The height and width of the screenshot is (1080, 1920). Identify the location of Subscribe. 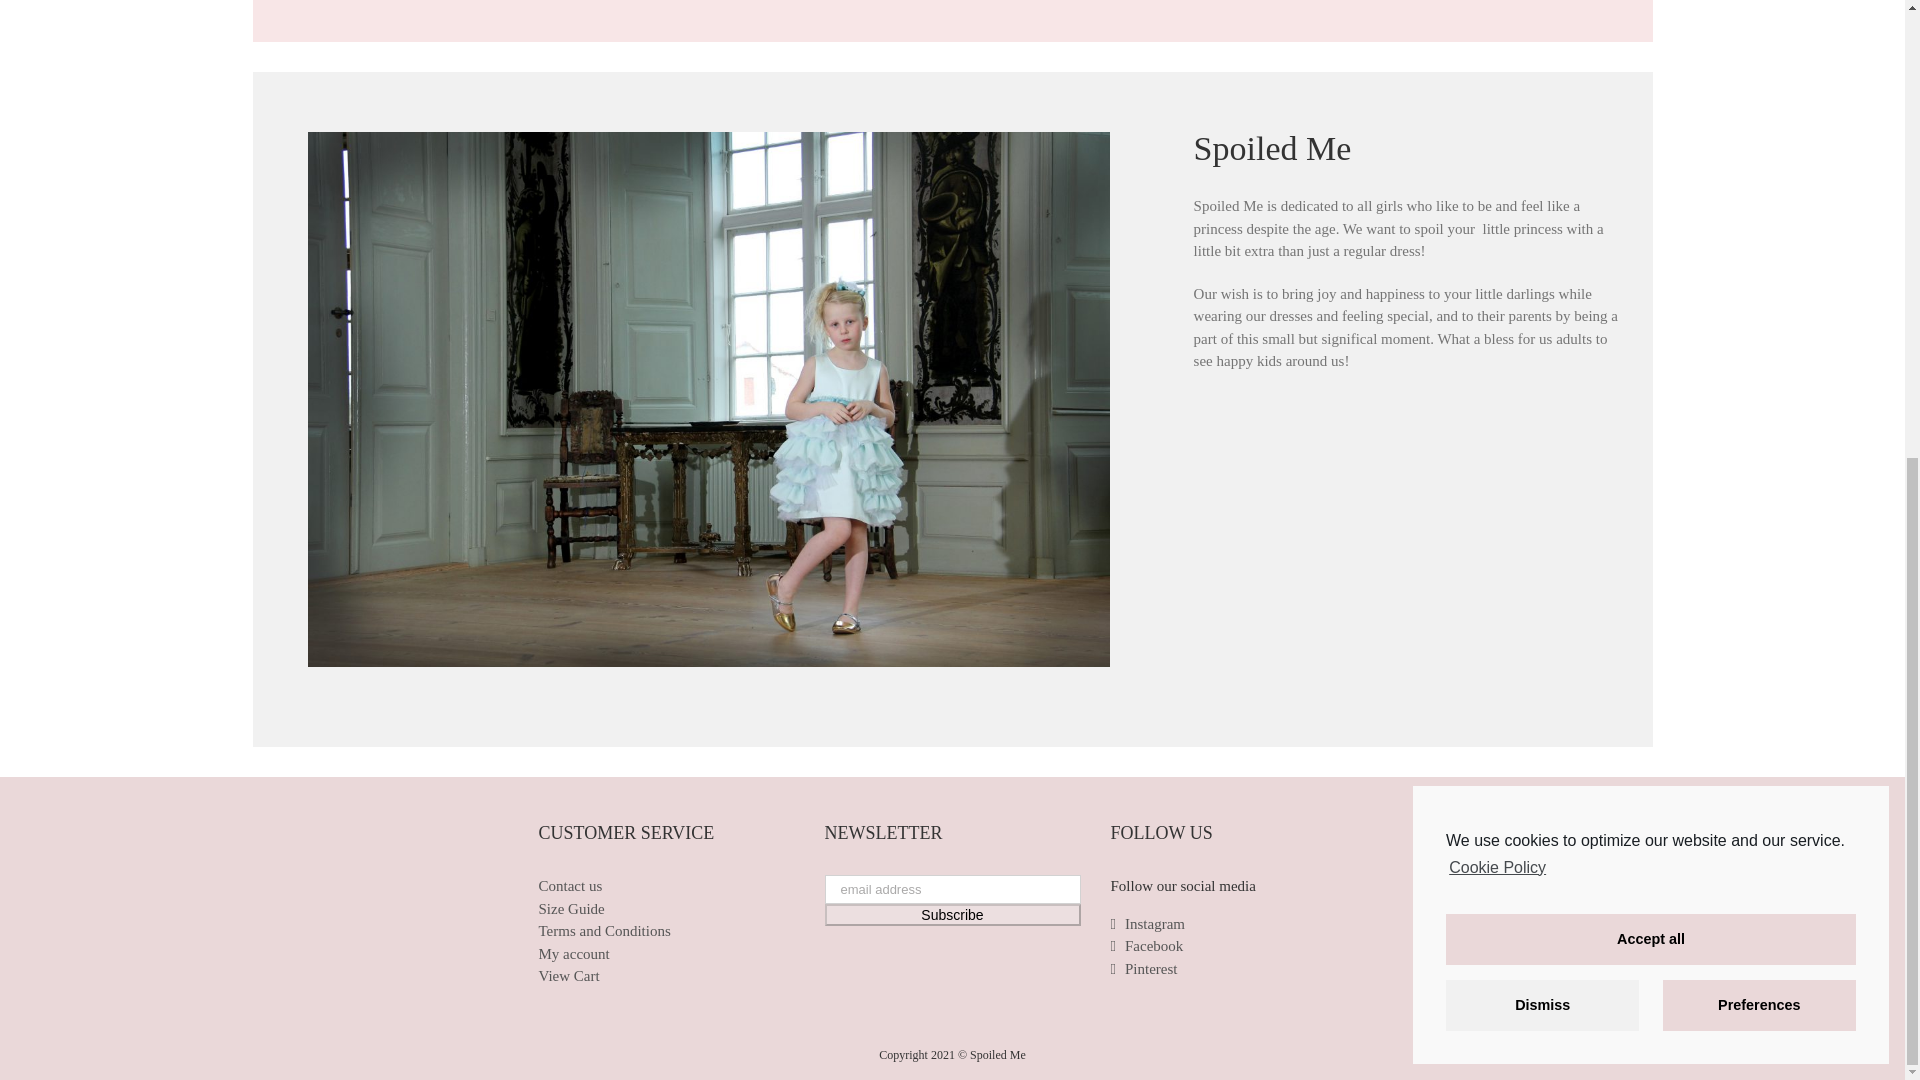
(951, 914).